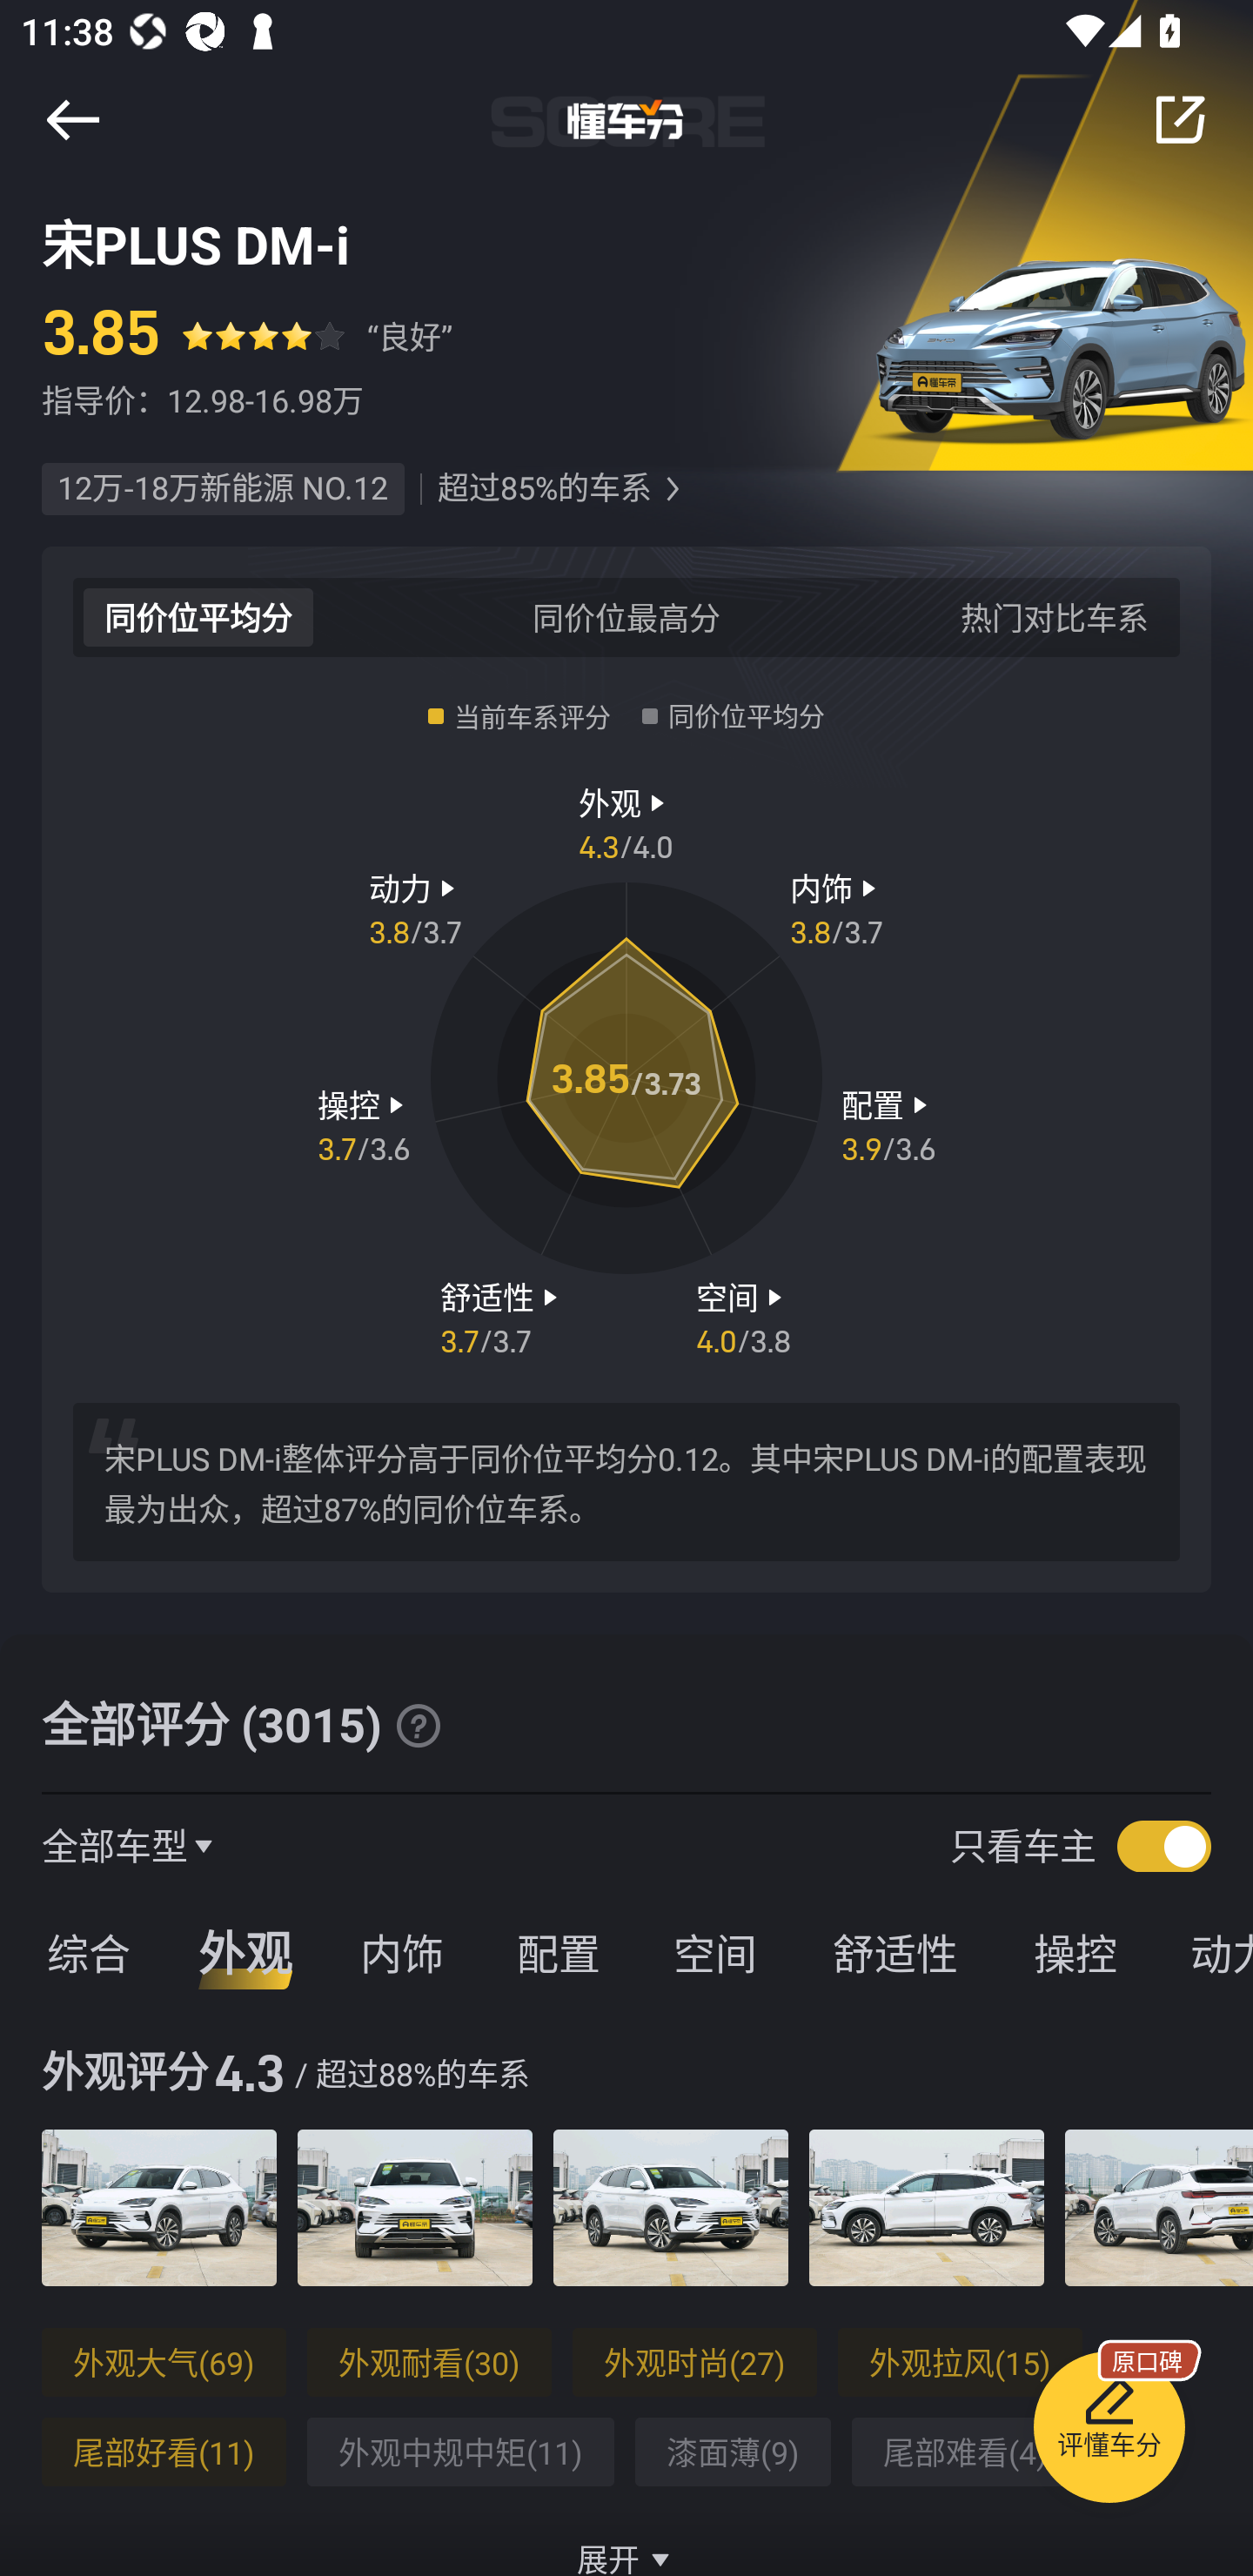  I want to click on 内饰, so click(401, 1952).